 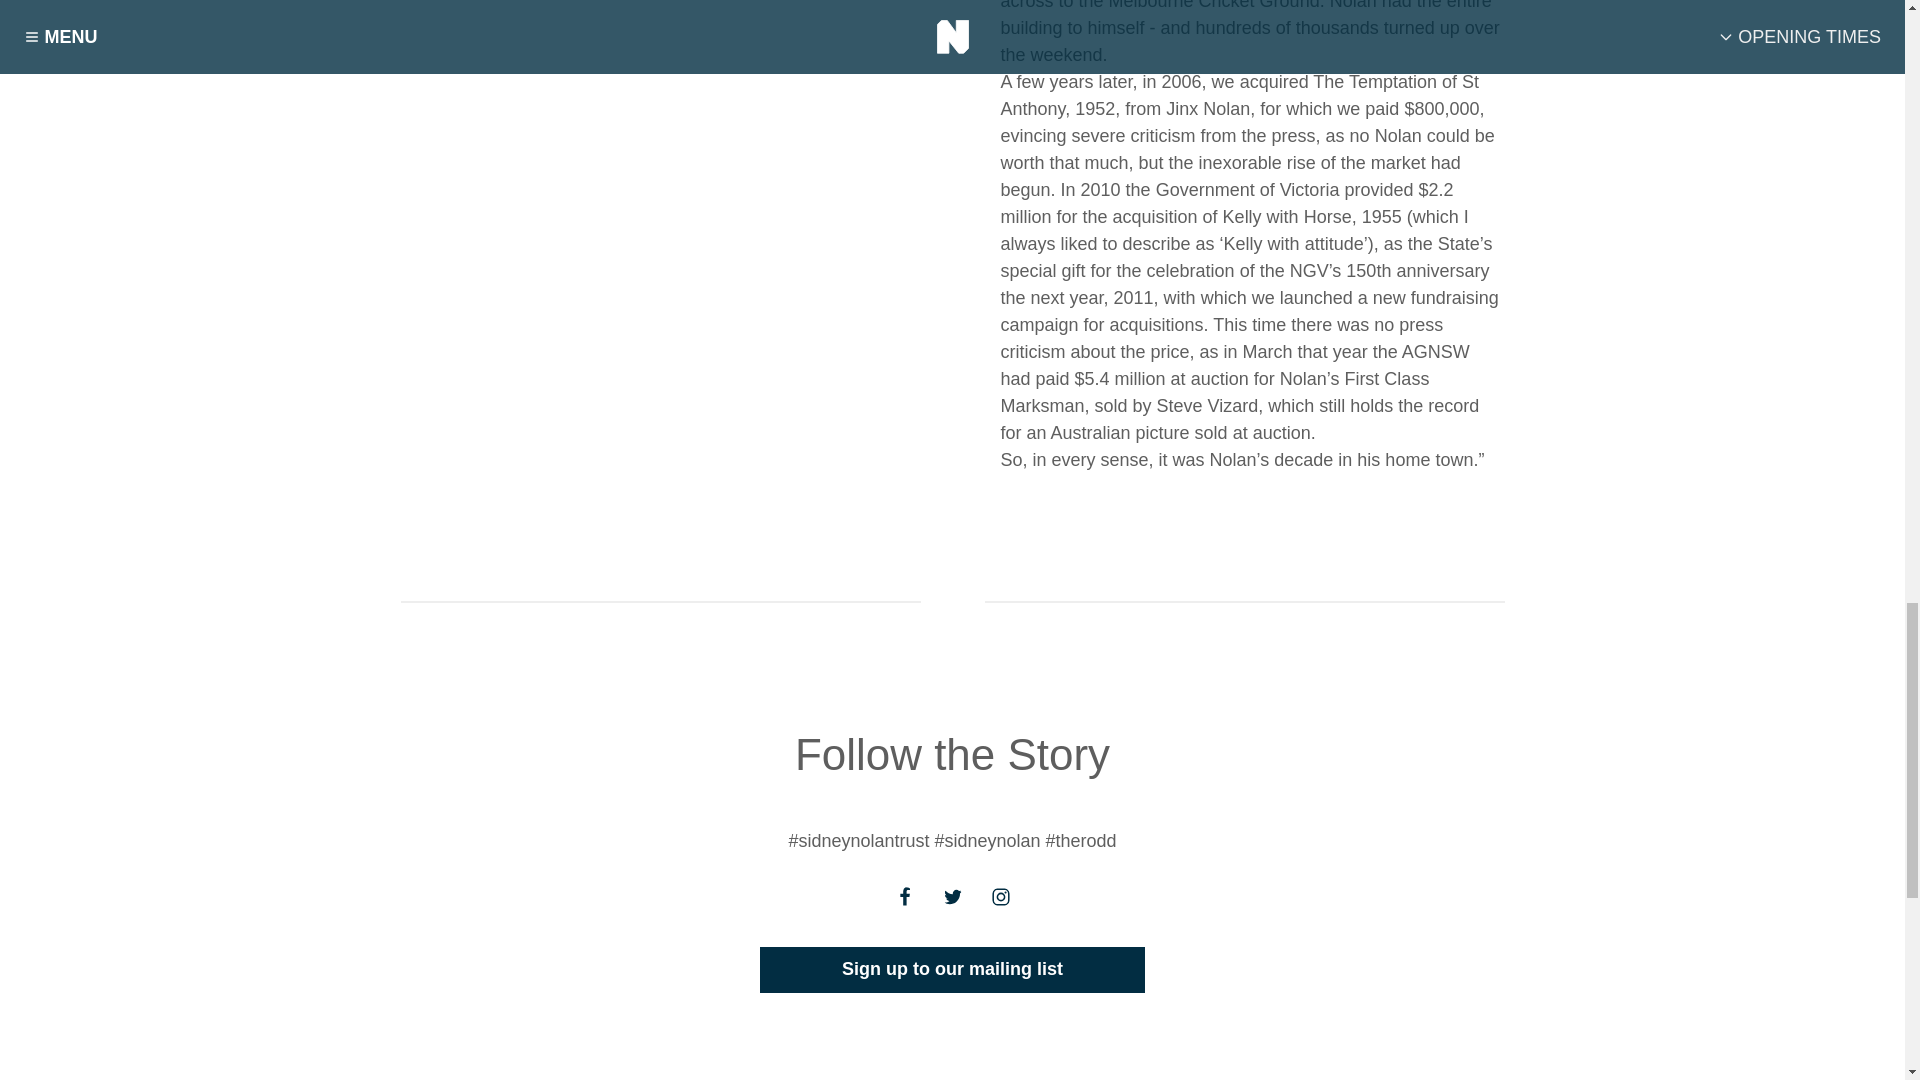 What do you see at coordinates (903, 908) in the screenshot?
I see `Facebook` at bounding box center [903, 908].